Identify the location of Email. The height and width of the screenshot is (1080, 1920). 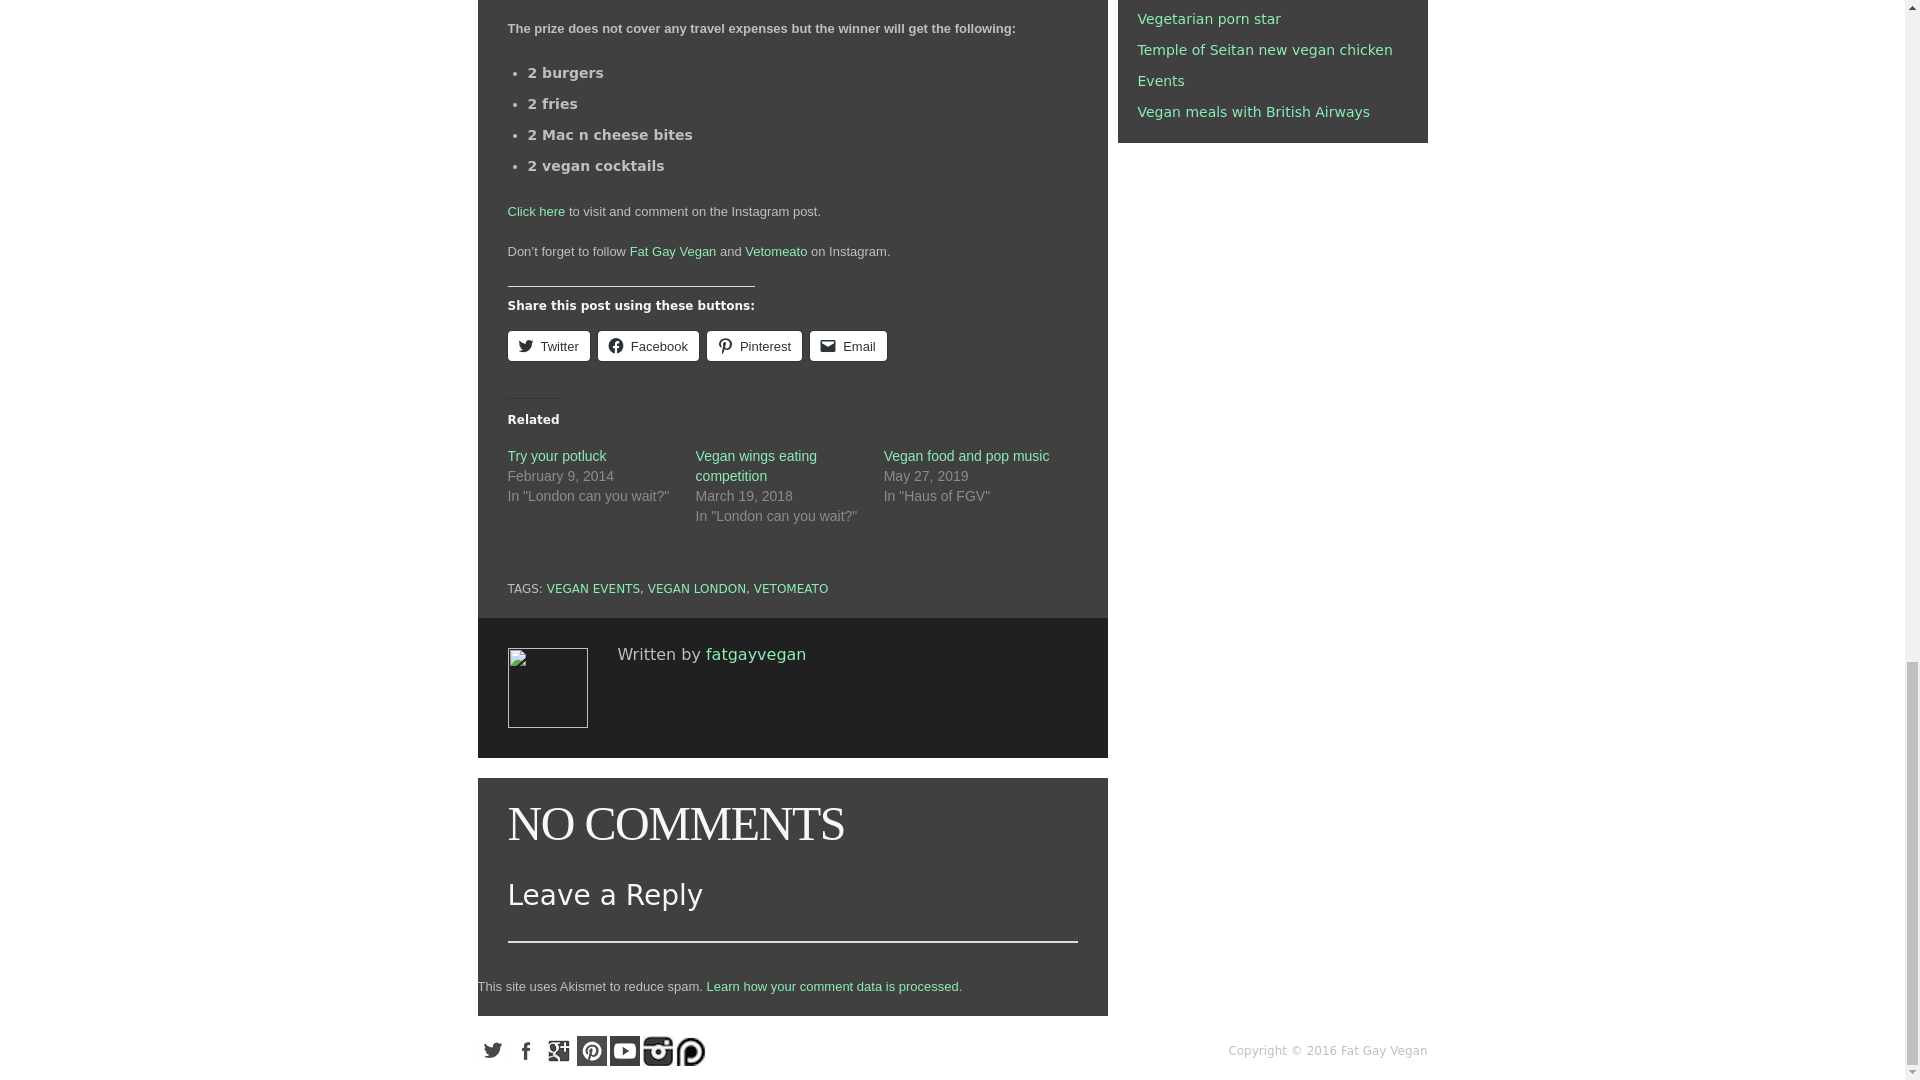
(848, 345).